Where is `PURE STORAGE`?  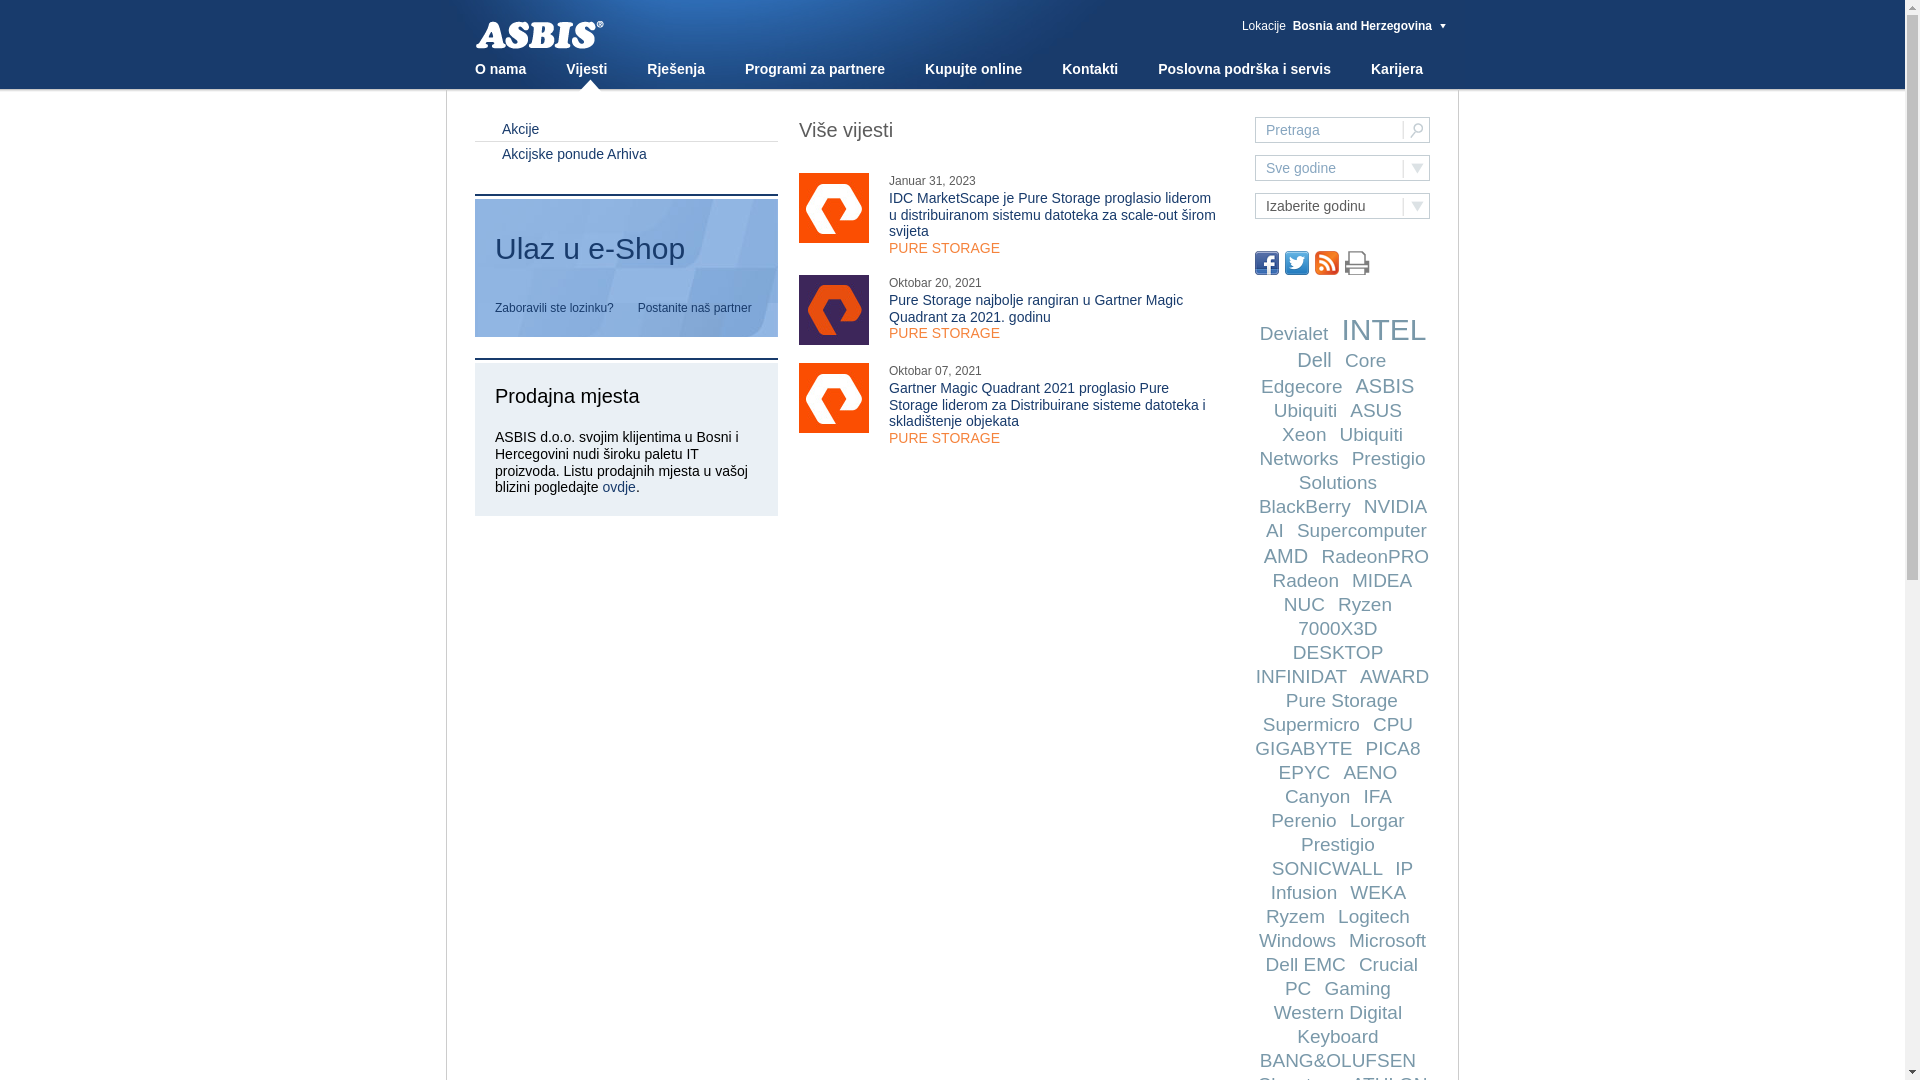
PURE STORAGE is located at coordinates (944, 333).